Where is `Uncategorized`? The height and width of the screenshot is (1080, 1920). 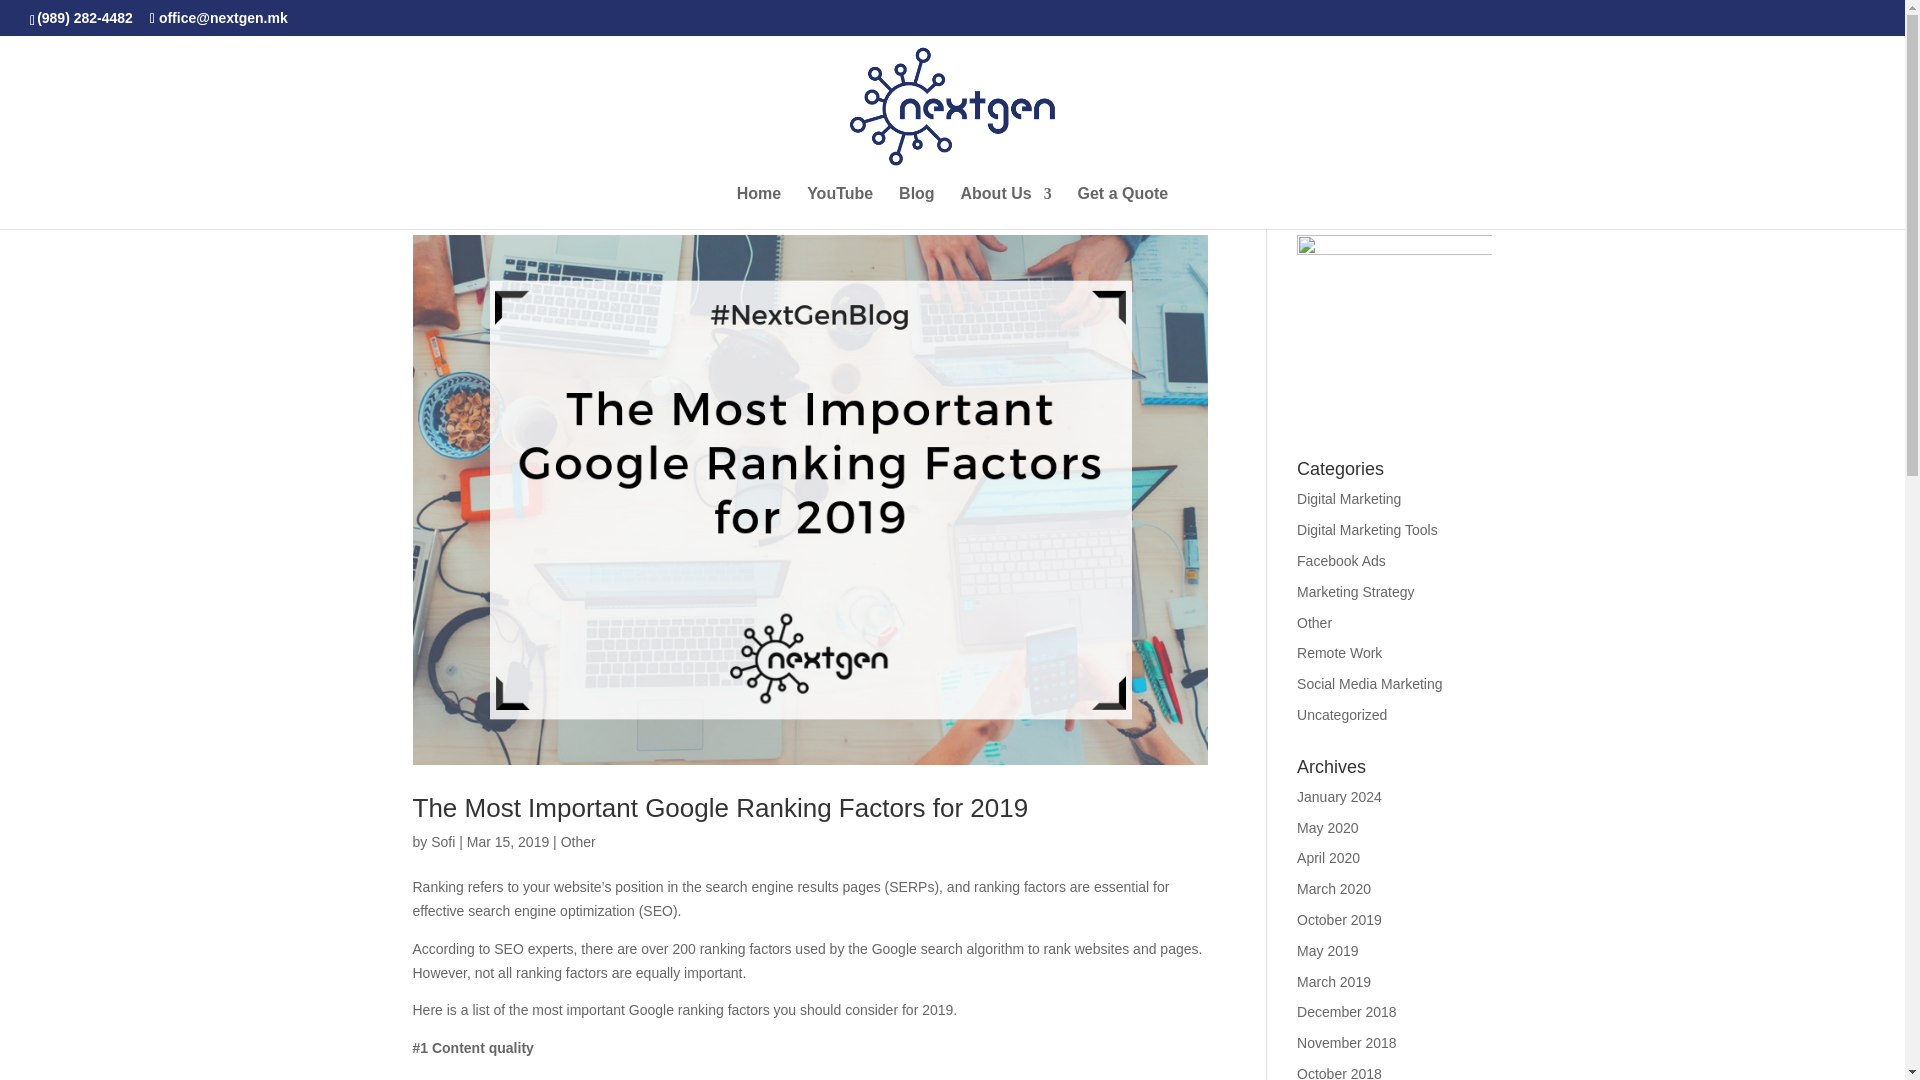 Uncategorized is located at coordinates (1342, 714).